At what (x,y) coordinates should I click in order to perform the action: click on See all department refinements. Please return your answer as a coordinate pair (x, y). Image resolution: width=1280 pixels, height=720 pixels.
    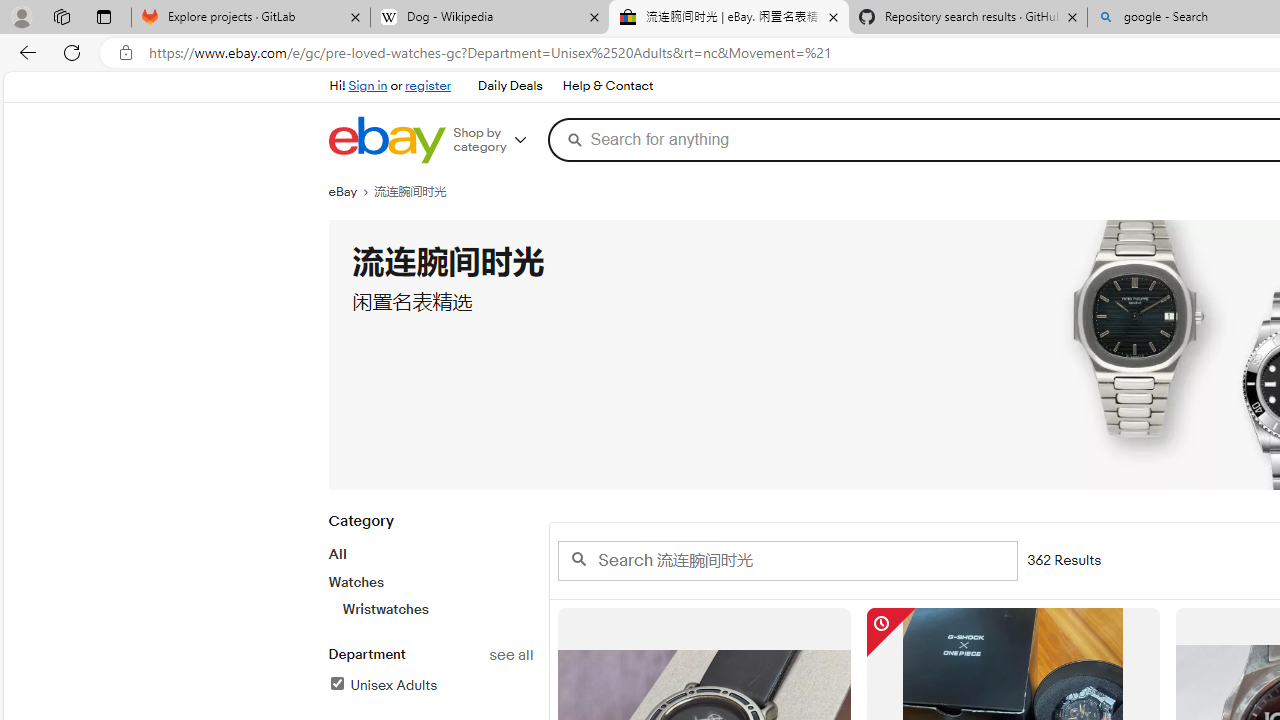
    Looking at the image, I should click on (510, 655).